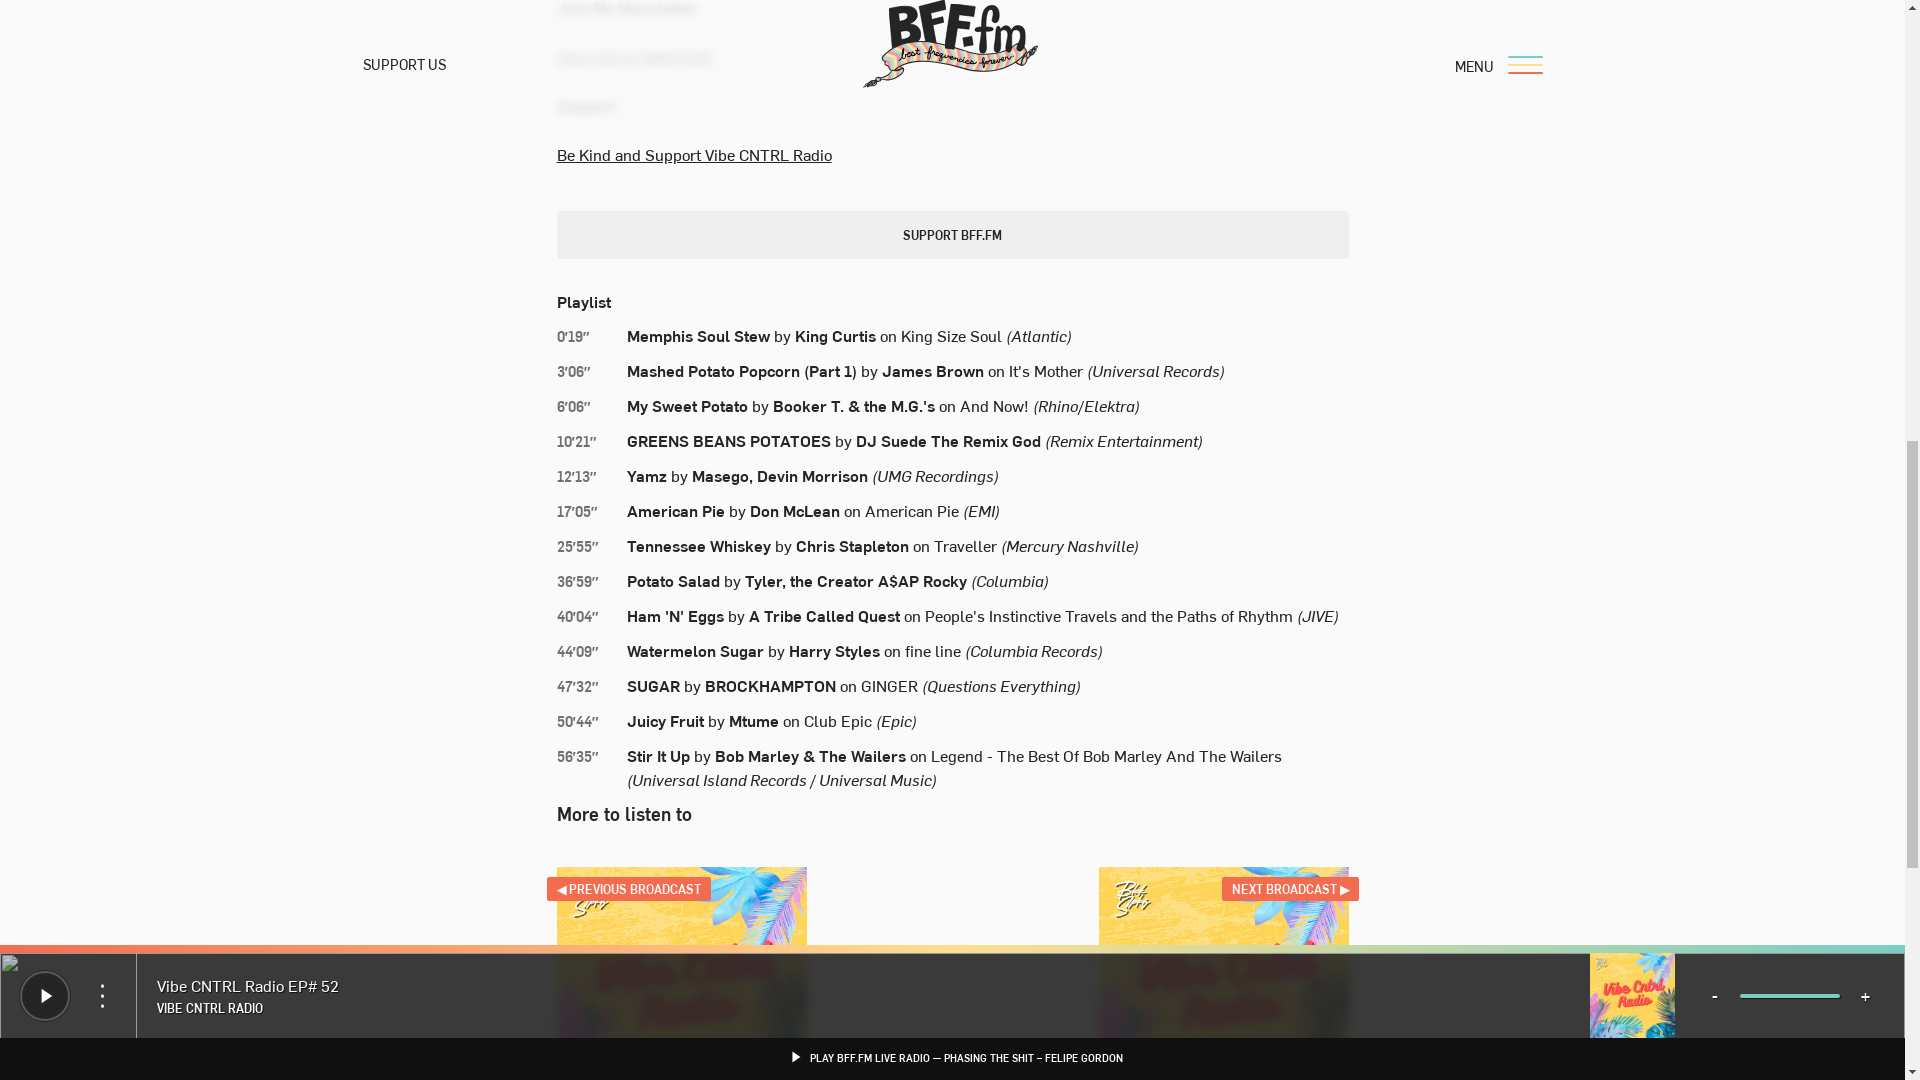 The image size is (1920, 1080). Describe the element at coordinates (590, 372) in the screenshot. I see `3:03:06pm` at that location.